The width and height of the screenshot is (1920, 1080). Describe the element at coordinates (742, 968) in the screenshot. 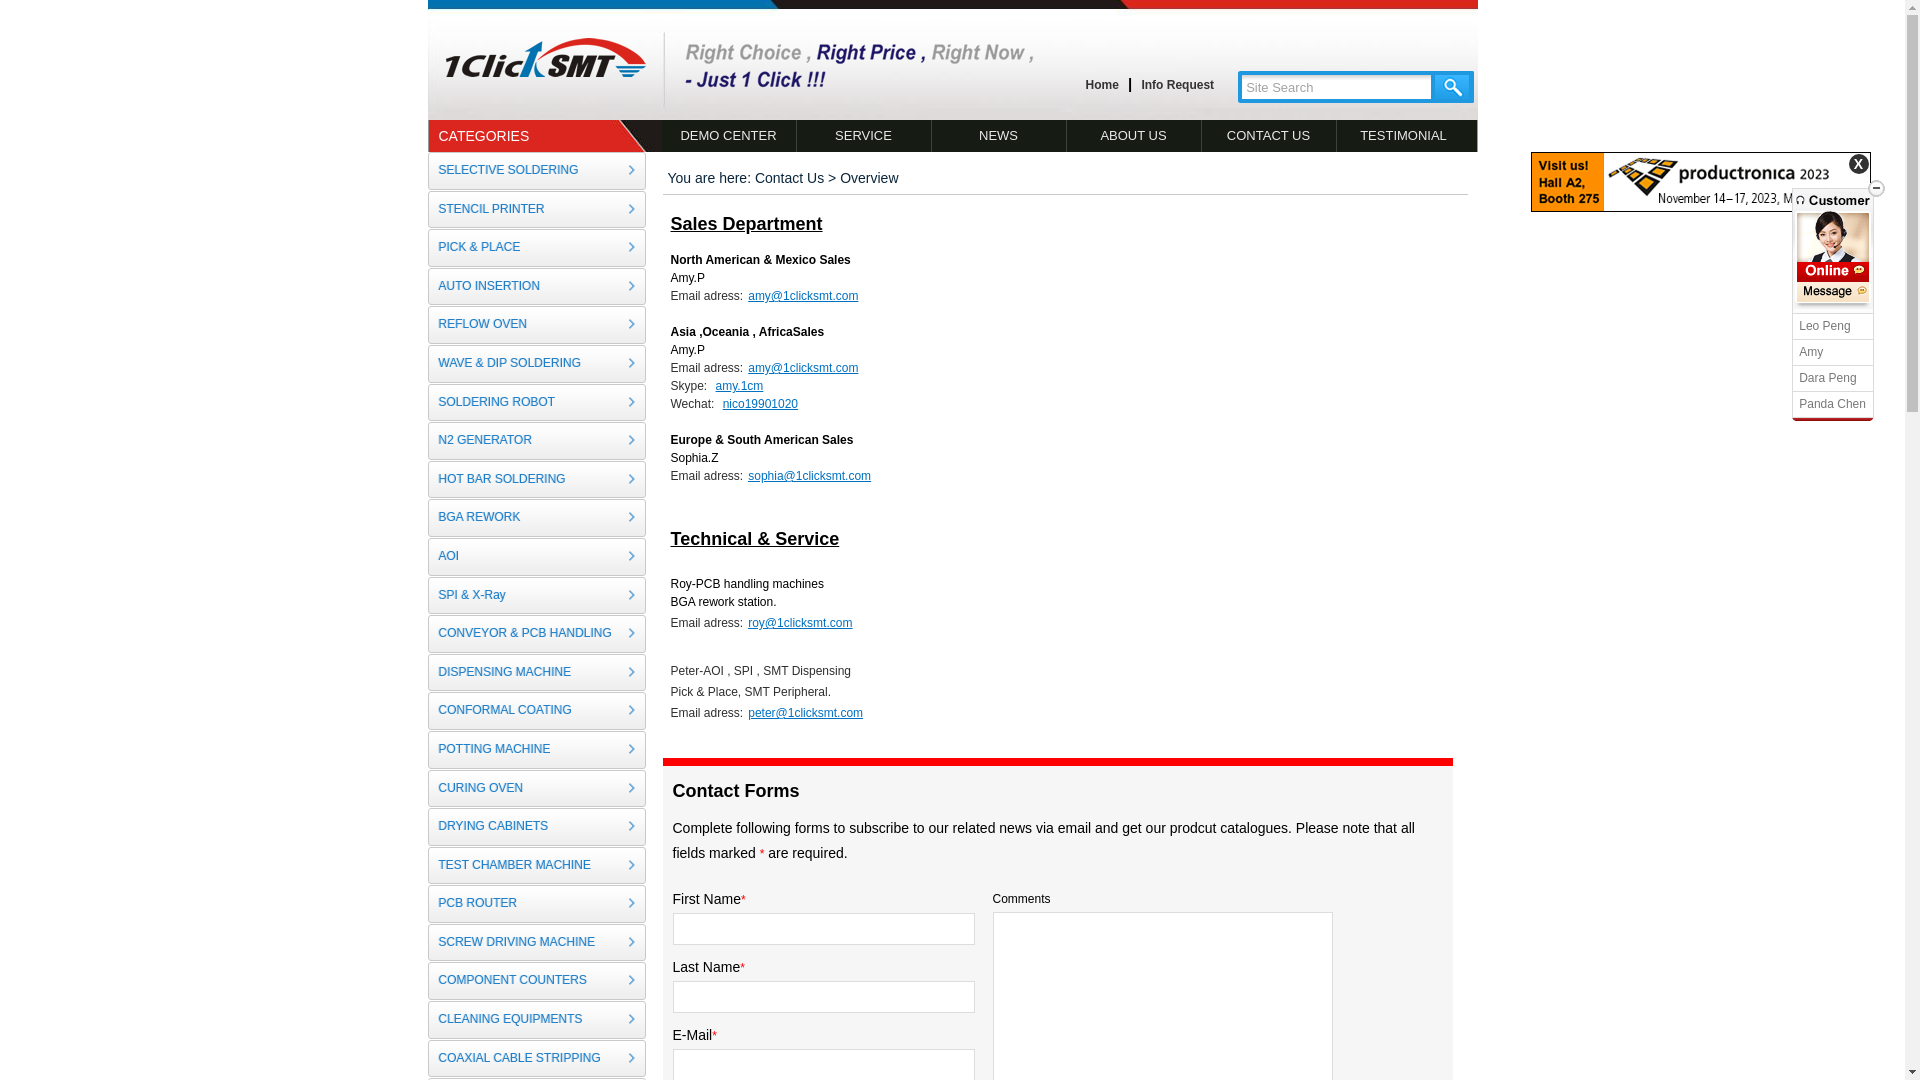

I see `*` at that location.